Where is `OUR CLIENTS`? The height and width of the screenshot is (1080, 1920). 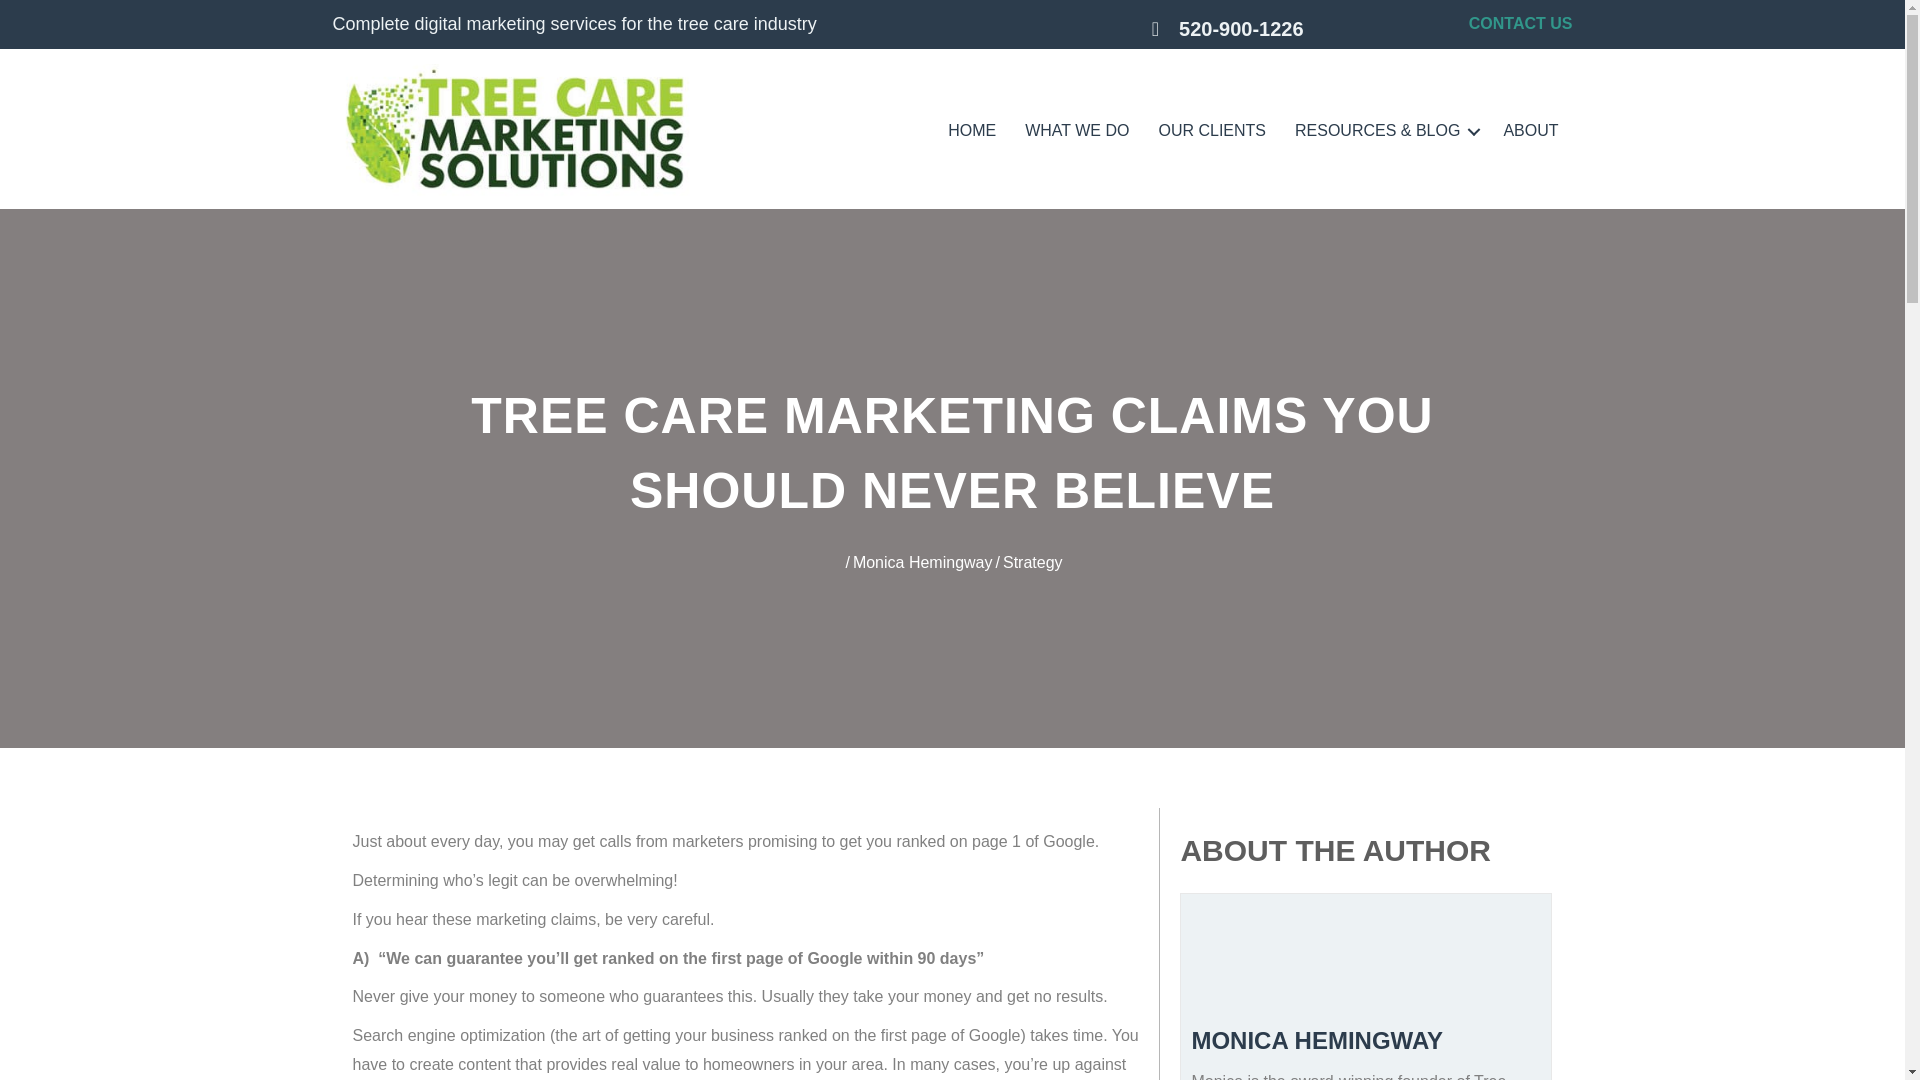
OUR CLIENTS is located at coordinates (1212, 130).